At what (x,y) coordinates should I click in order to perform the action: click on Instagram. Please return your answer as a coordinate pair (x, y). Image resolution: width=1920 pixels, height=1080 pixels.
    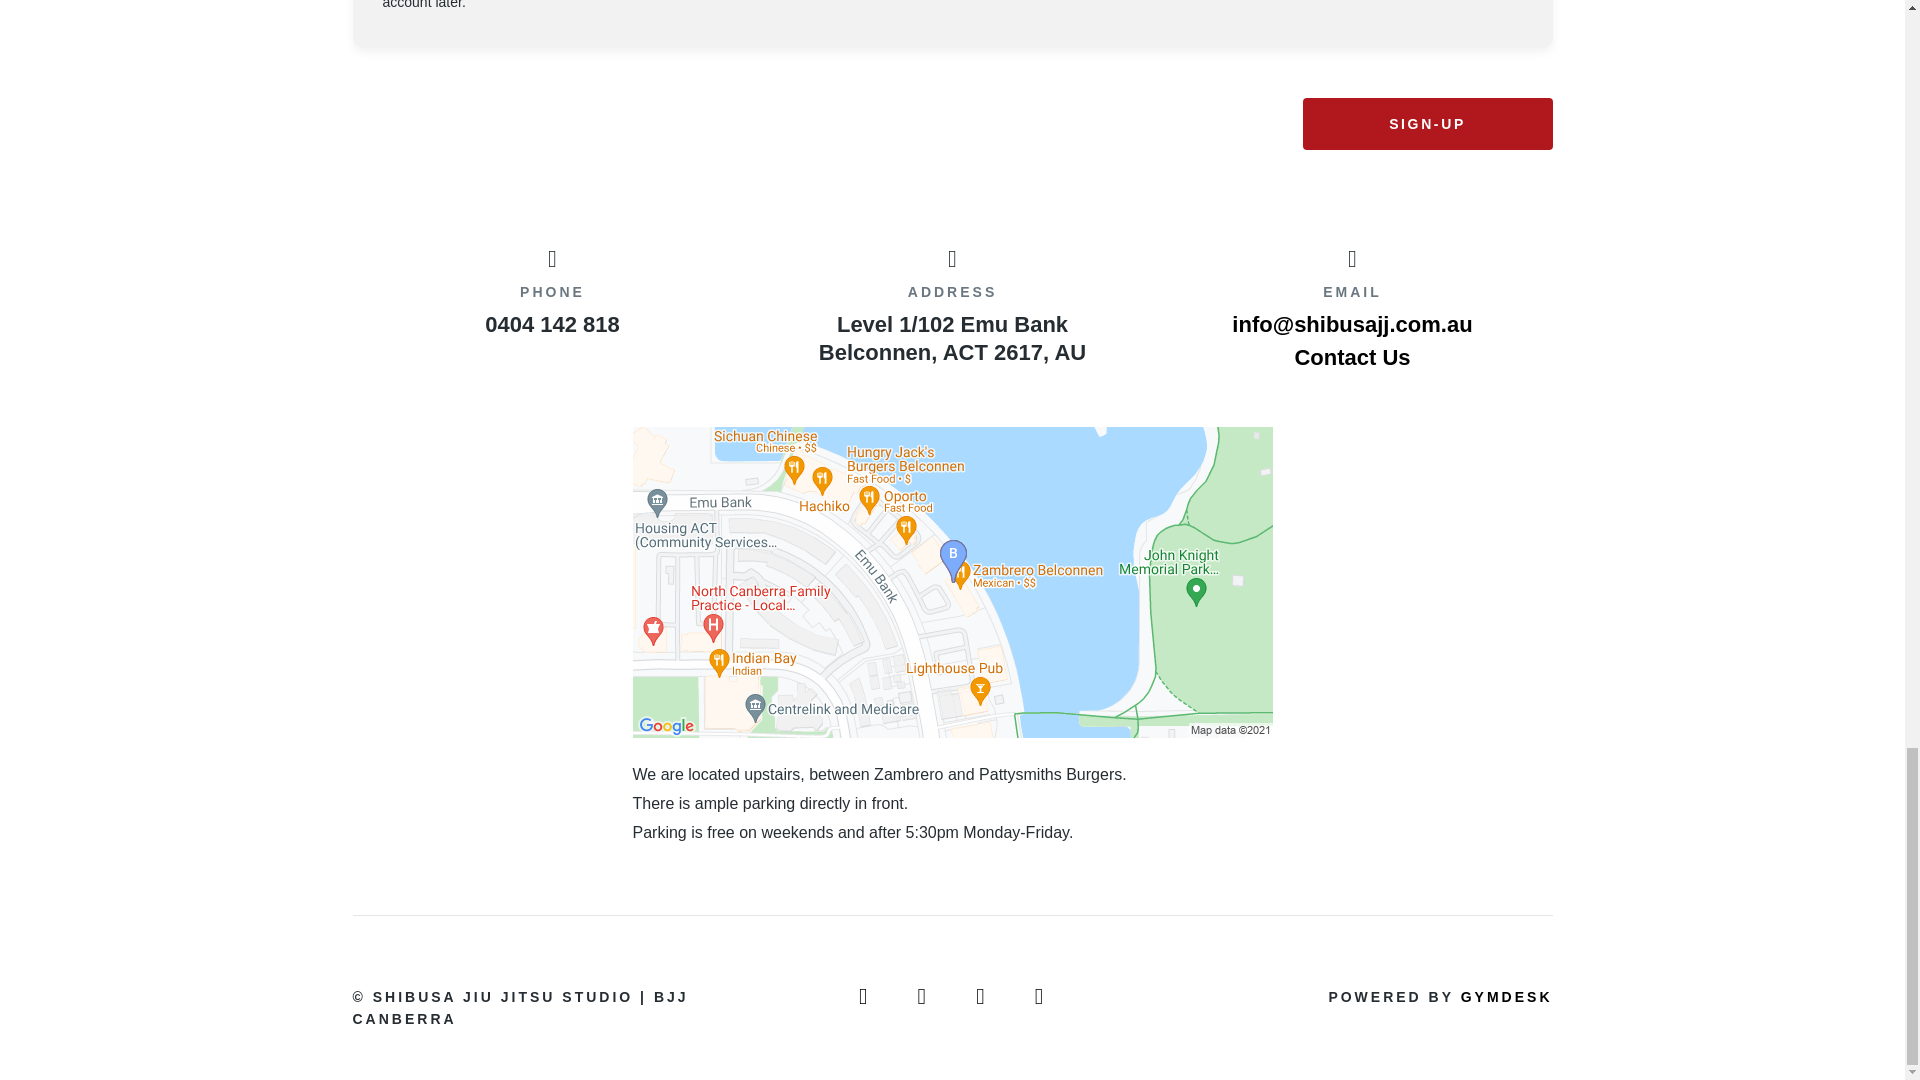
    Looking at the image, I should click on (1040, 996).